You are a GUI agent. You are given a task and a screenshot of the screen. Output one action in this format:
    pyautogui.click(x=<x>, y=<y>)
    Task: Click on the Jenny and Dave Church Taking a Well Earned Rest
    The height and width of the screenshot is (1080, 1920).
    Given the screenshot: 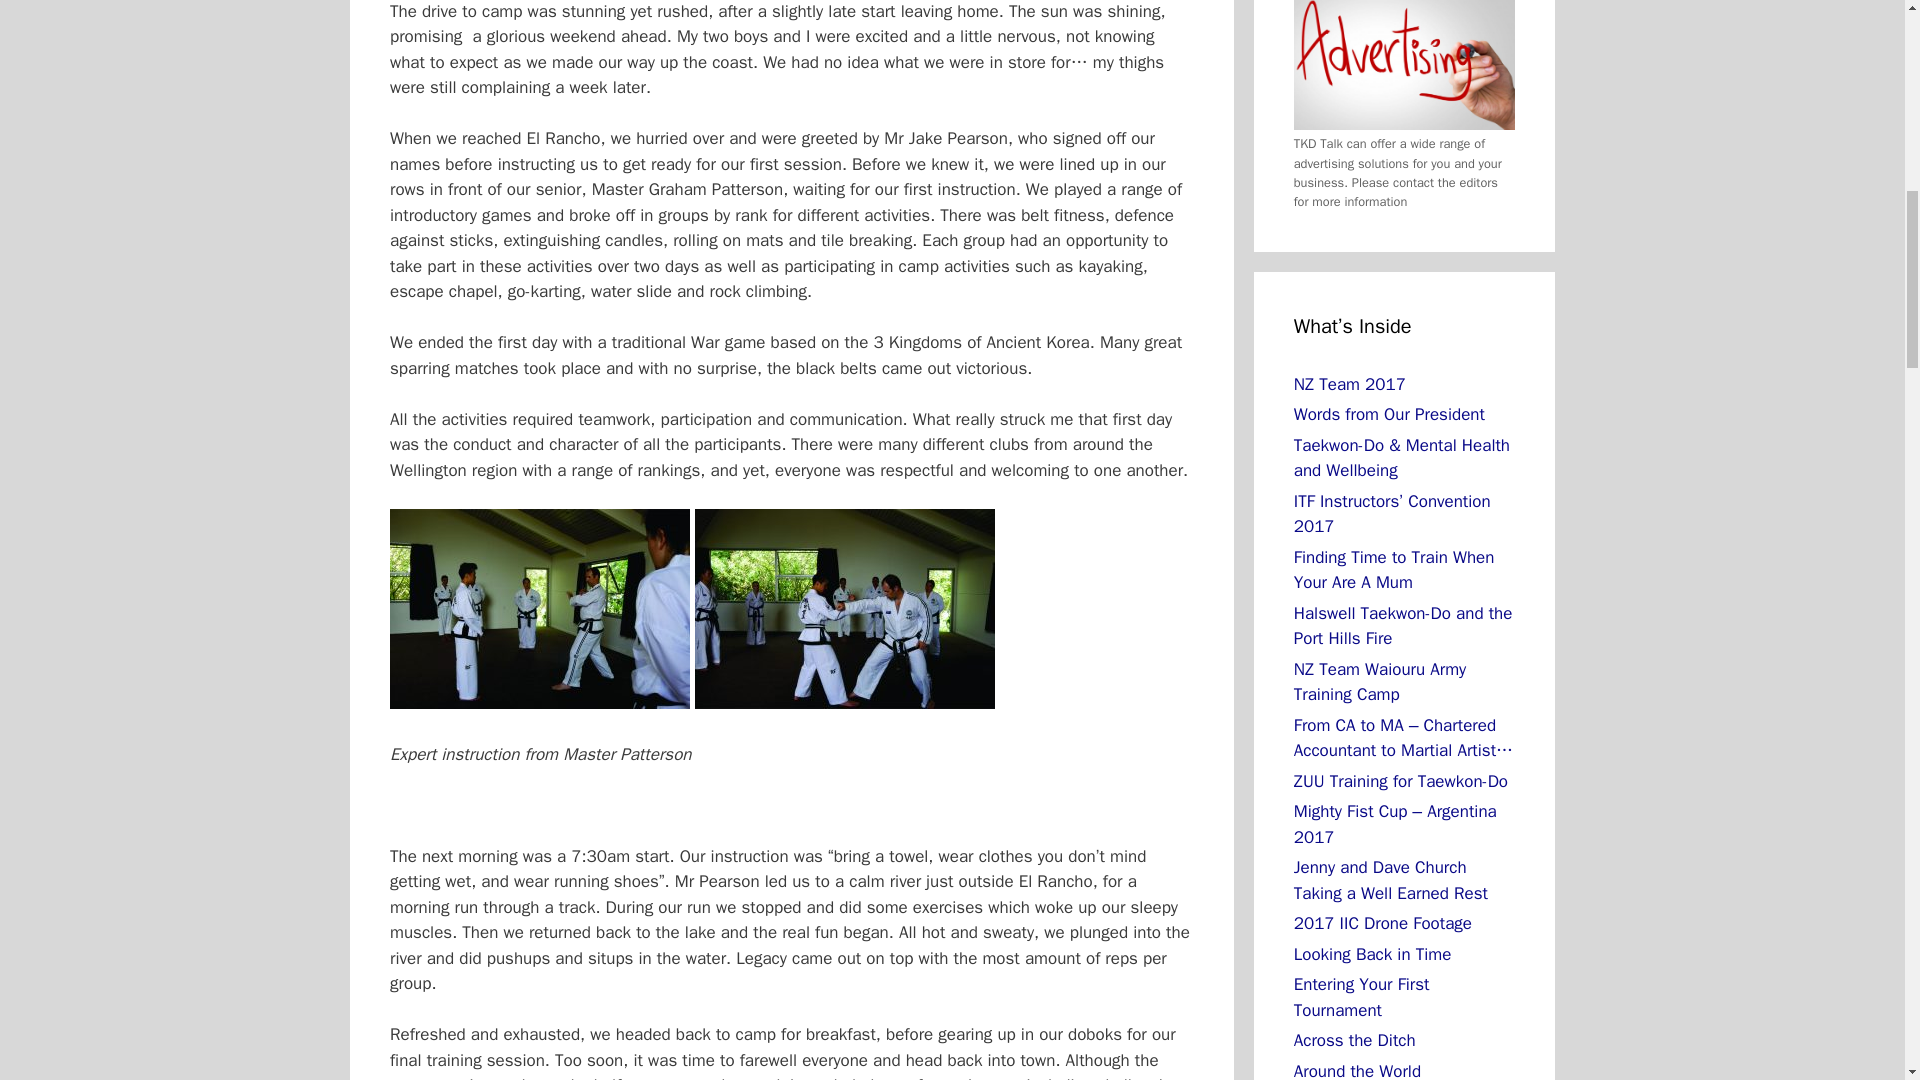 What is the action you would take?
    pyautogui.click(x=1391, y=880)
    